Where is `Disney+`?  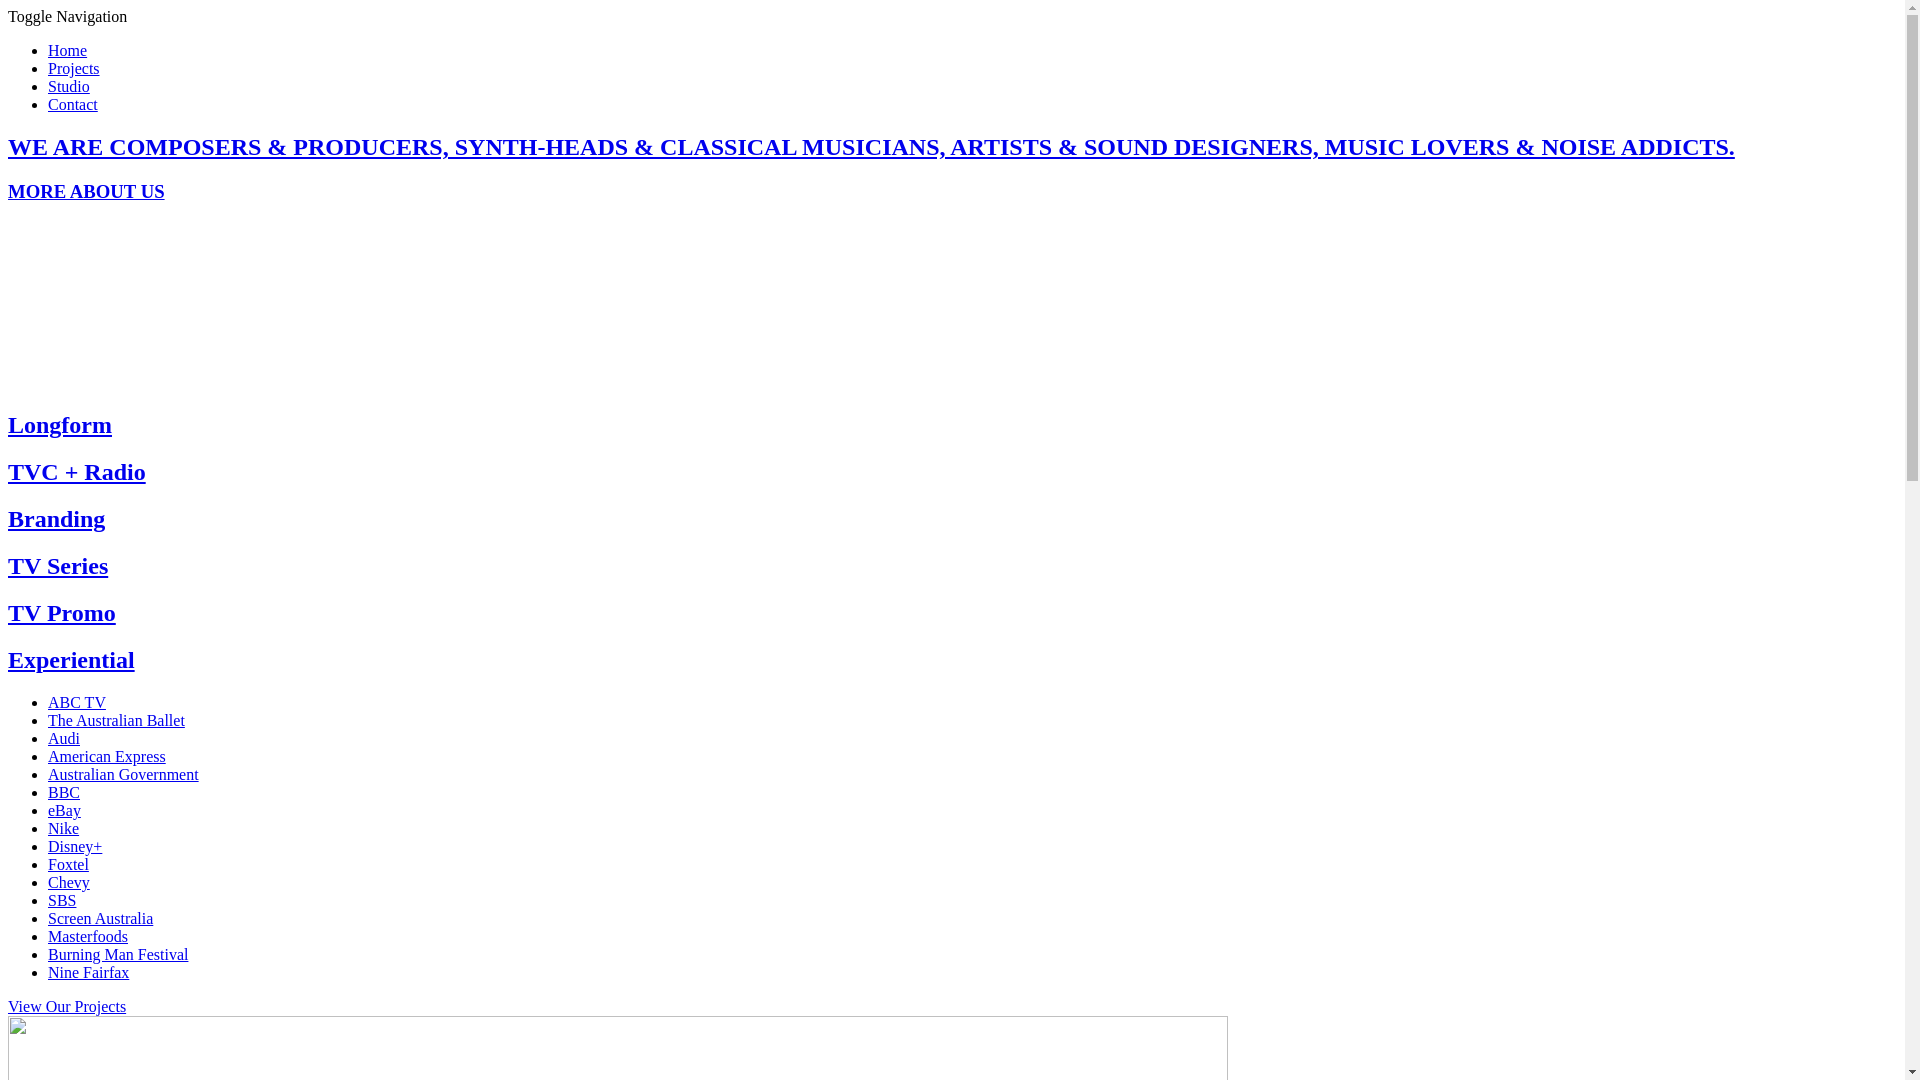 Disney+ is located at coordinates (75, 846).